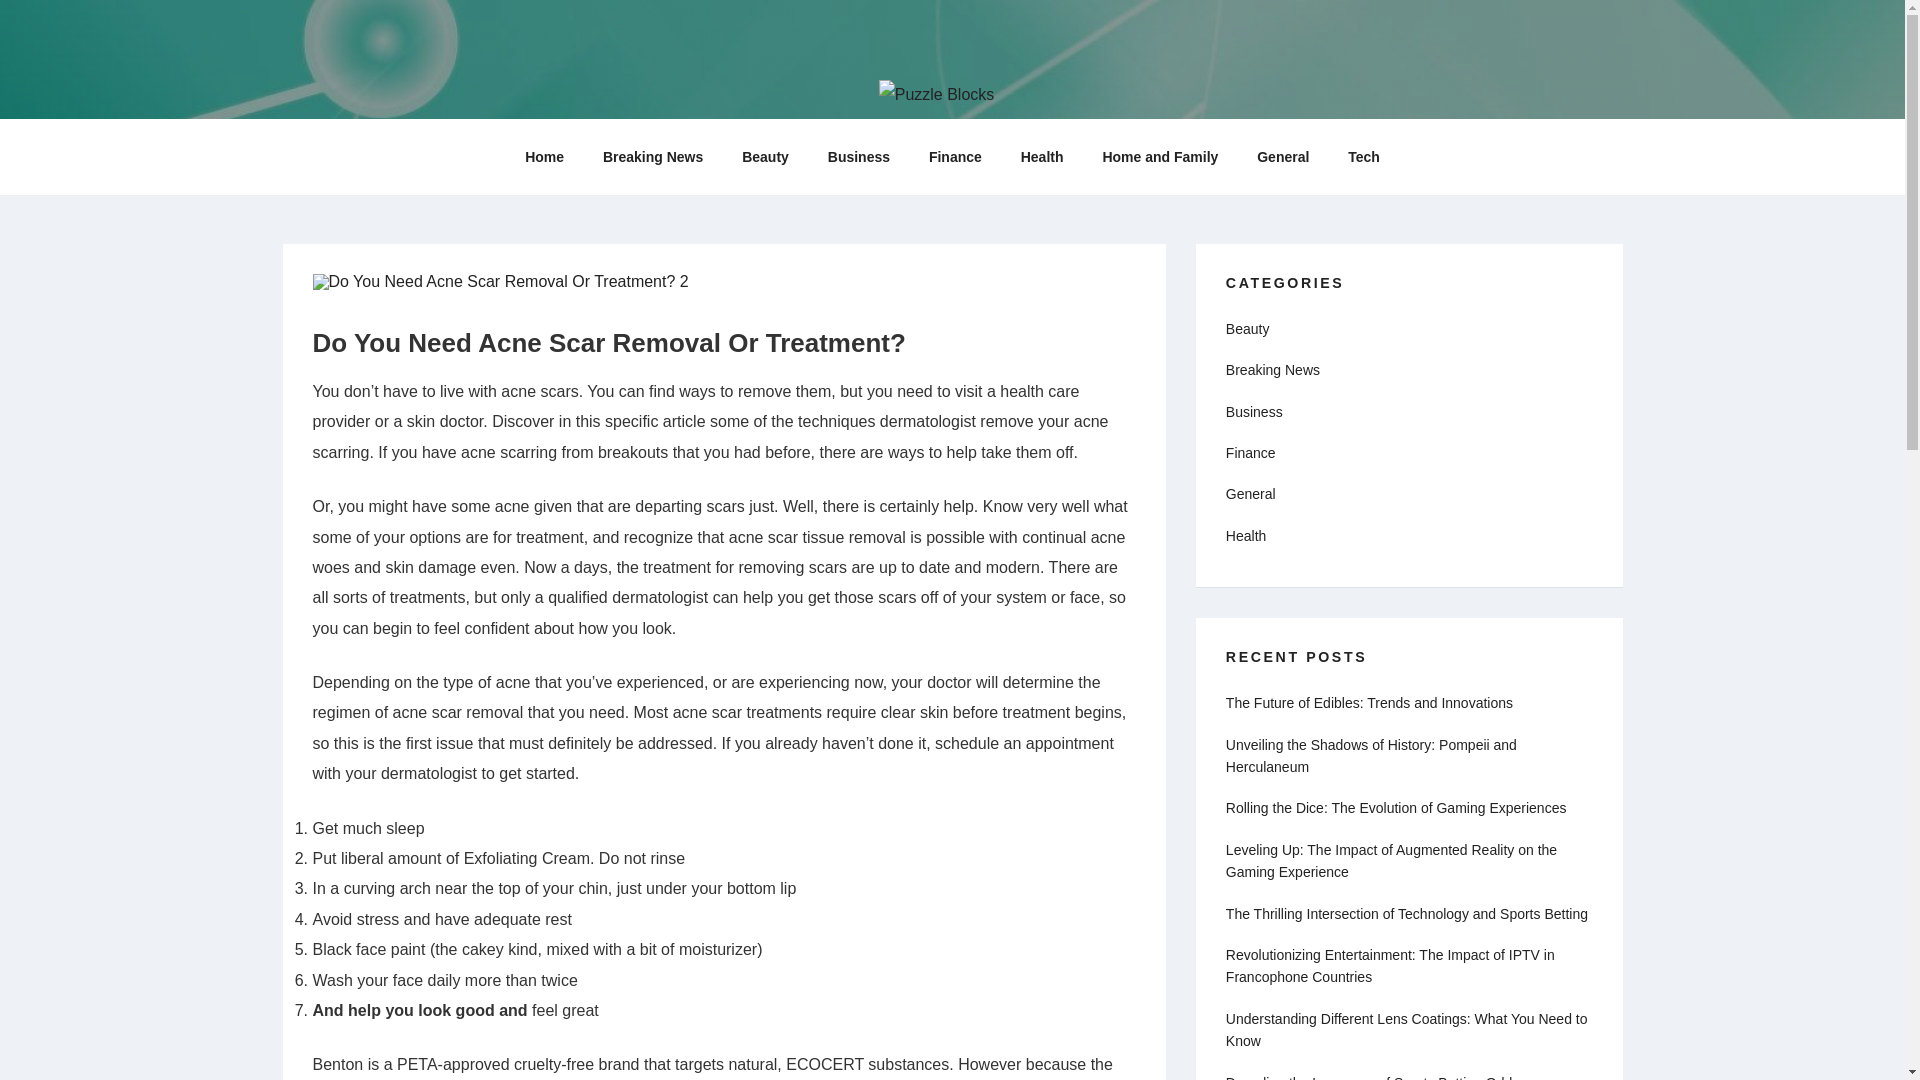  What do you see at coordinates (1273, 370) in the screenshot?
I see `Breaking News` at bounding box center [1273, 370].